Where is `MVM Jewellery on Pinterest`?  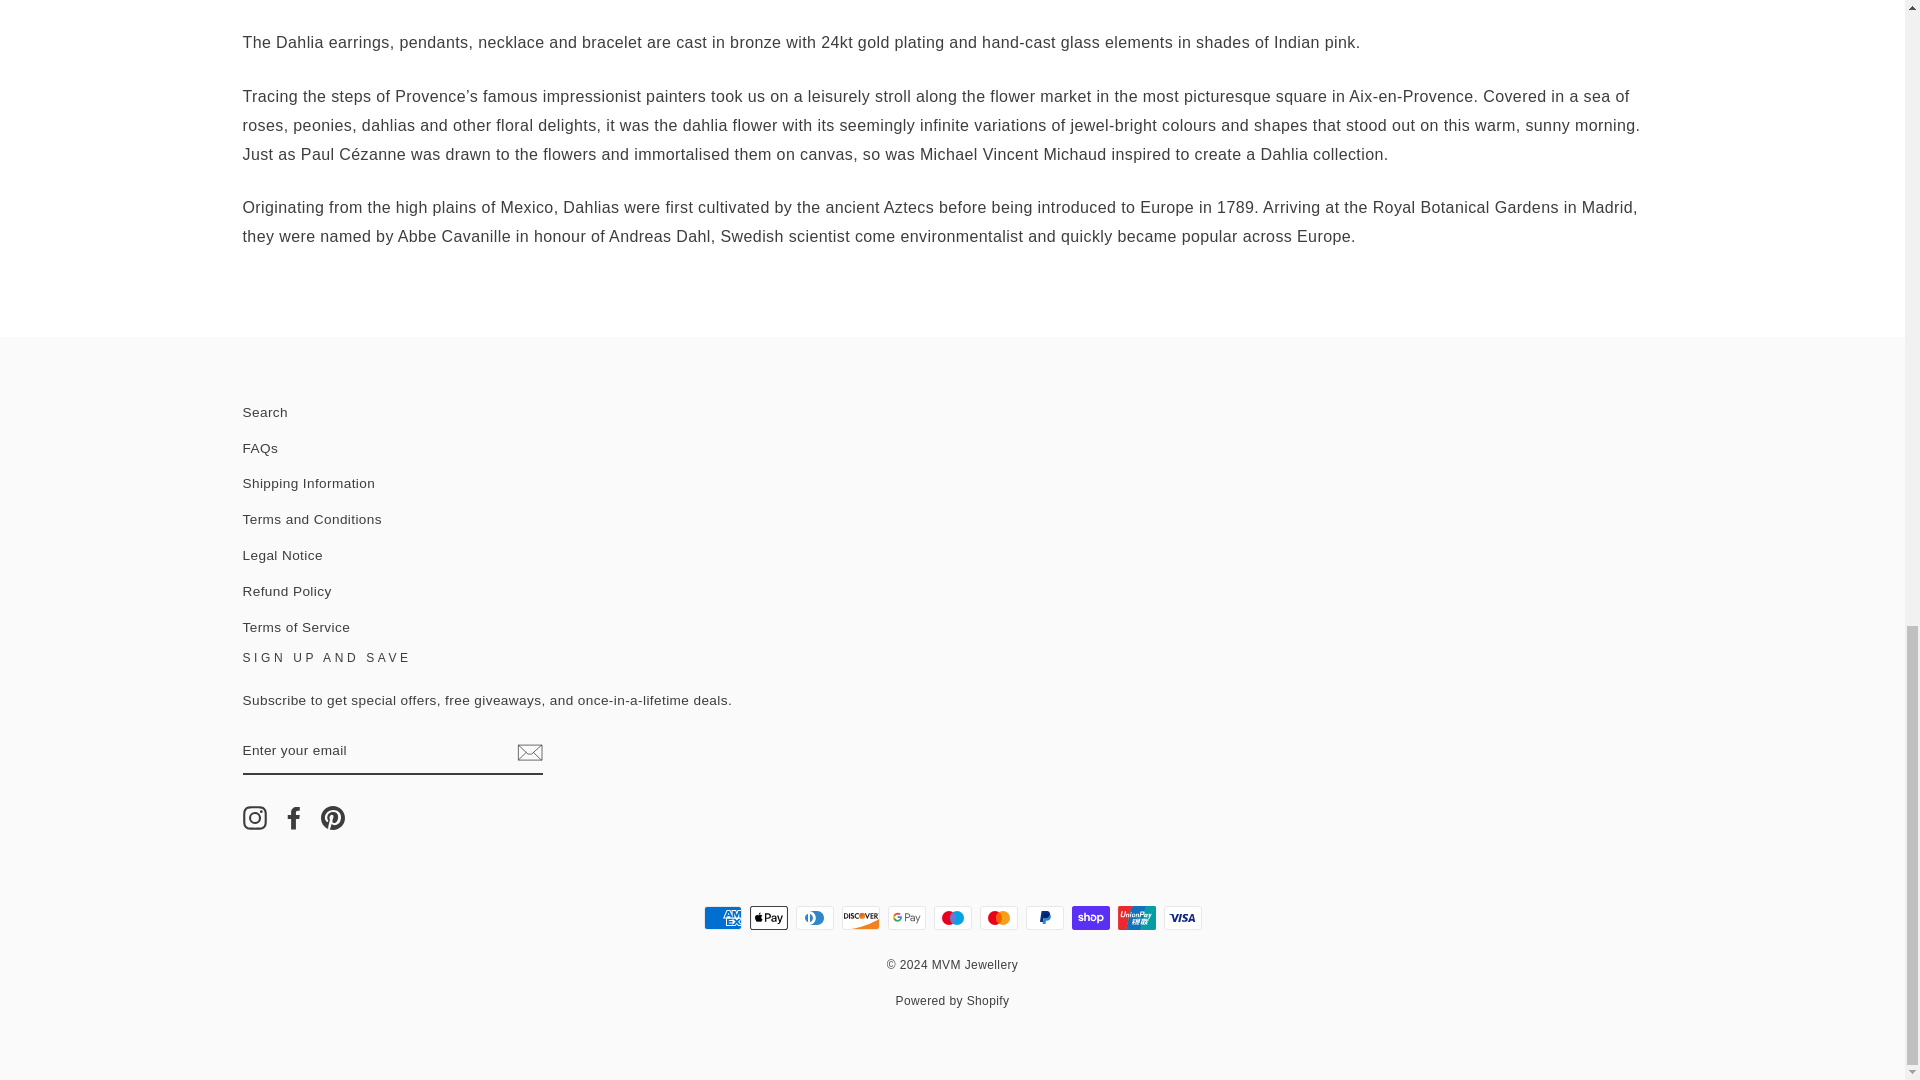 MVM Jewellery on Pinterest is located at coordinates (332, 816).